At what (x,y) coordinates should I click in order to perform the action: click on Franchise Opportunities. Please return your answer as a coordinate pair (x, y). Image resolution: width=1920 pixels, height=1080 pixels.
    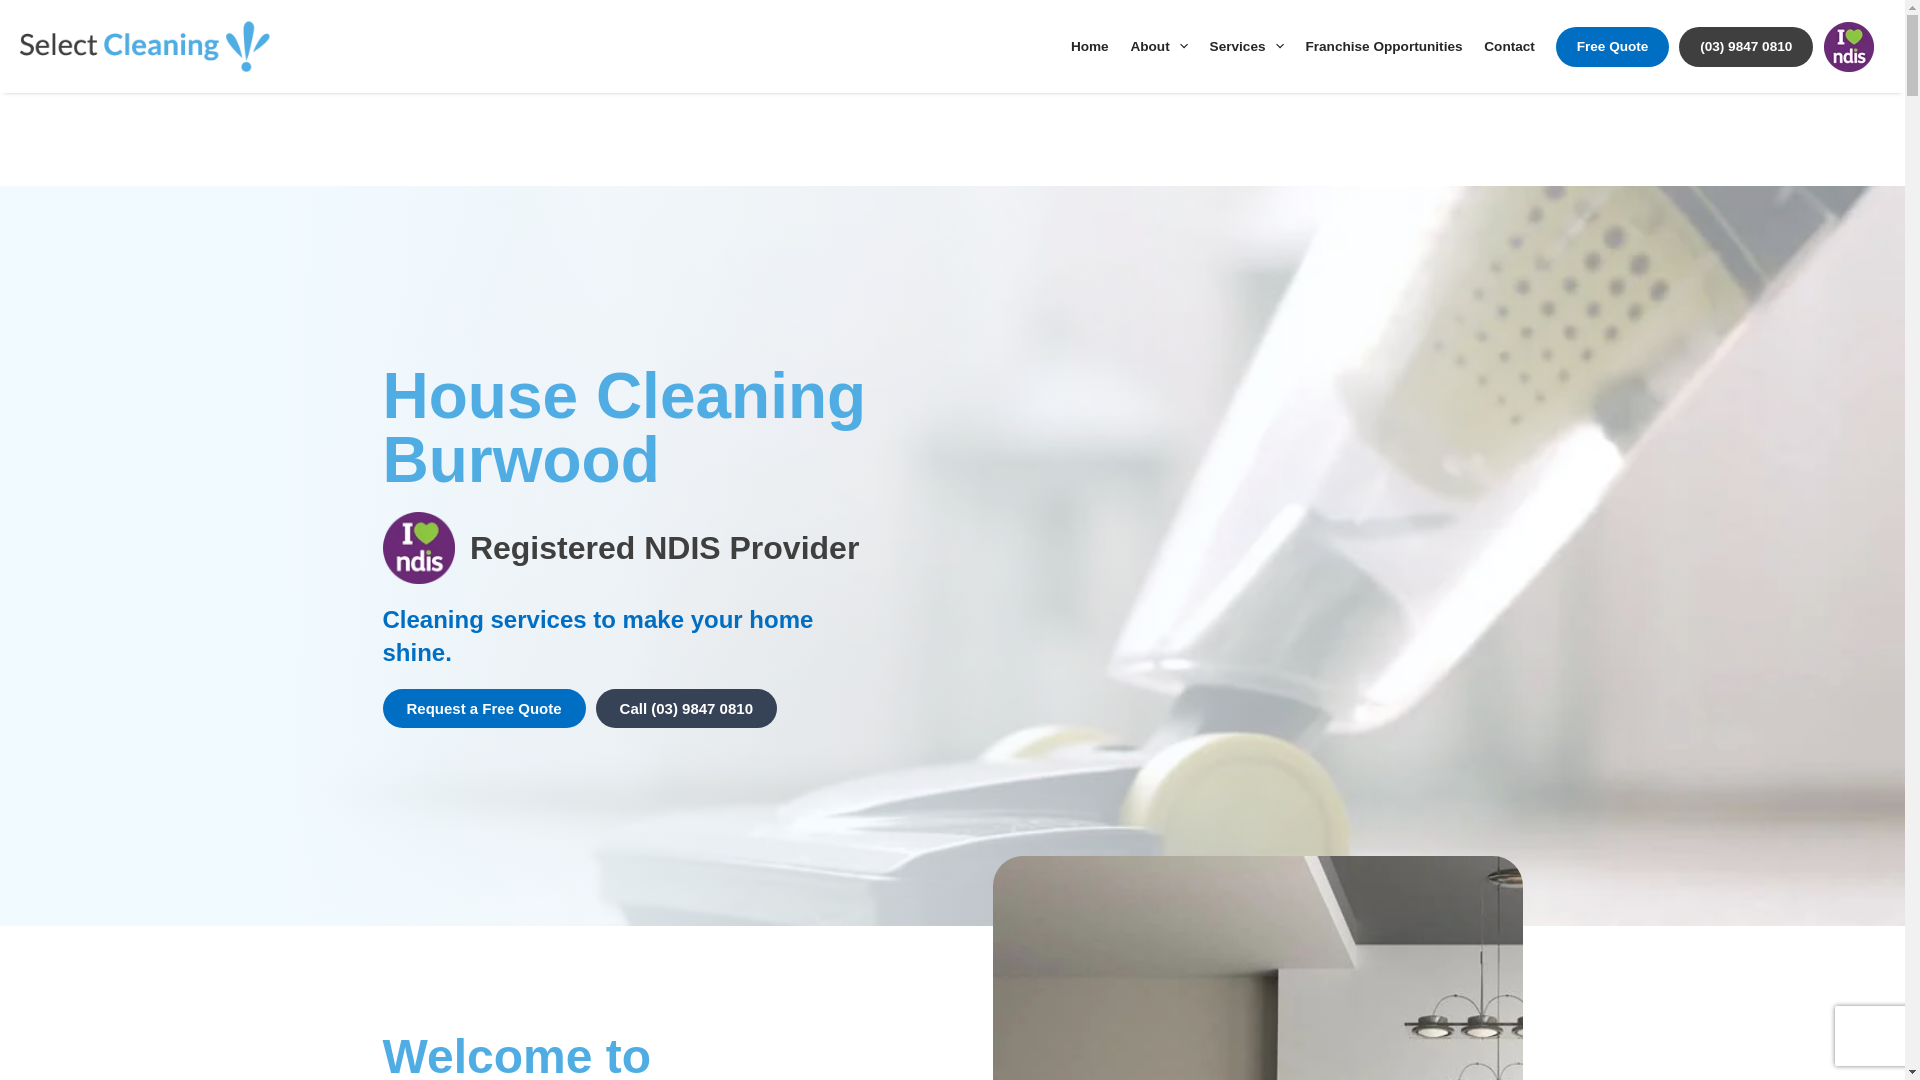
    Looking at the image, I should click on (1384, 45).